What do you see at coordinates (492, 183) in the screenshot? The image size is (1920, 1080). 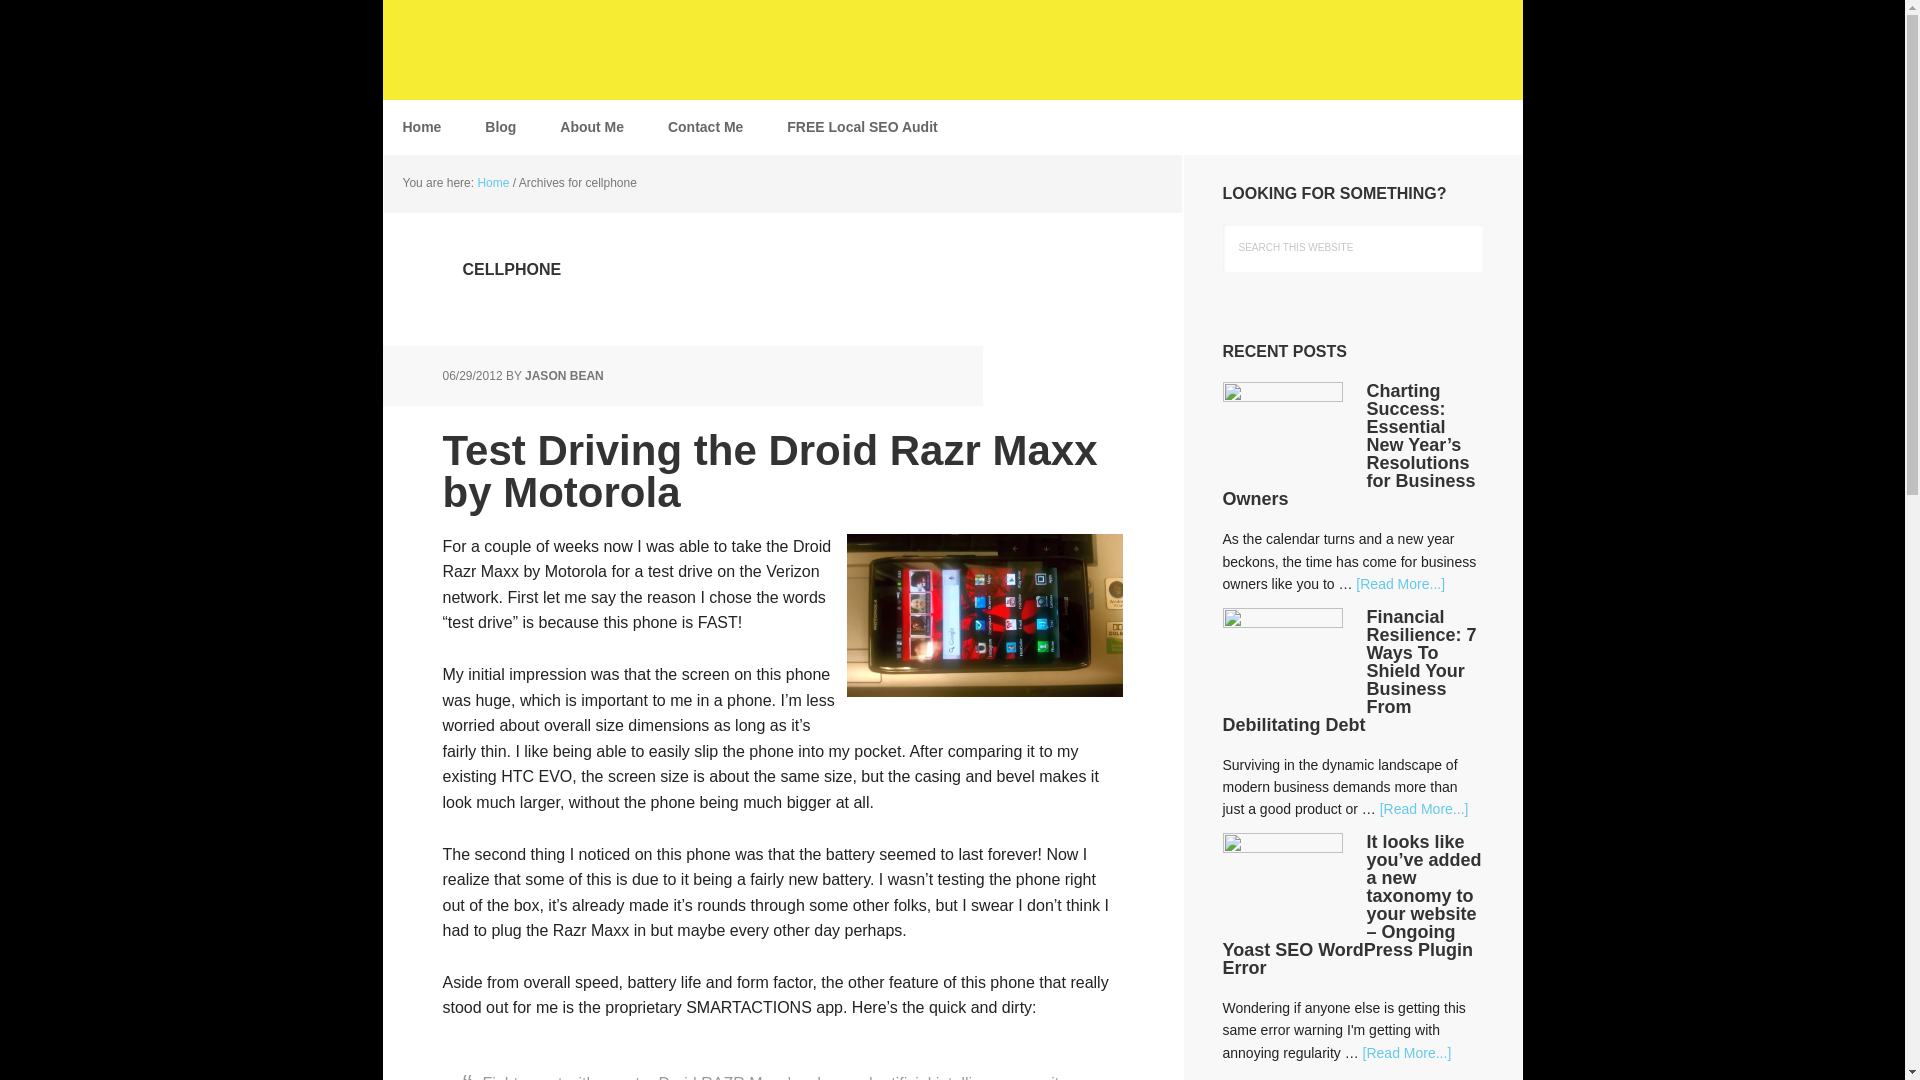 I see `Home` at bounding box center [492, 183].